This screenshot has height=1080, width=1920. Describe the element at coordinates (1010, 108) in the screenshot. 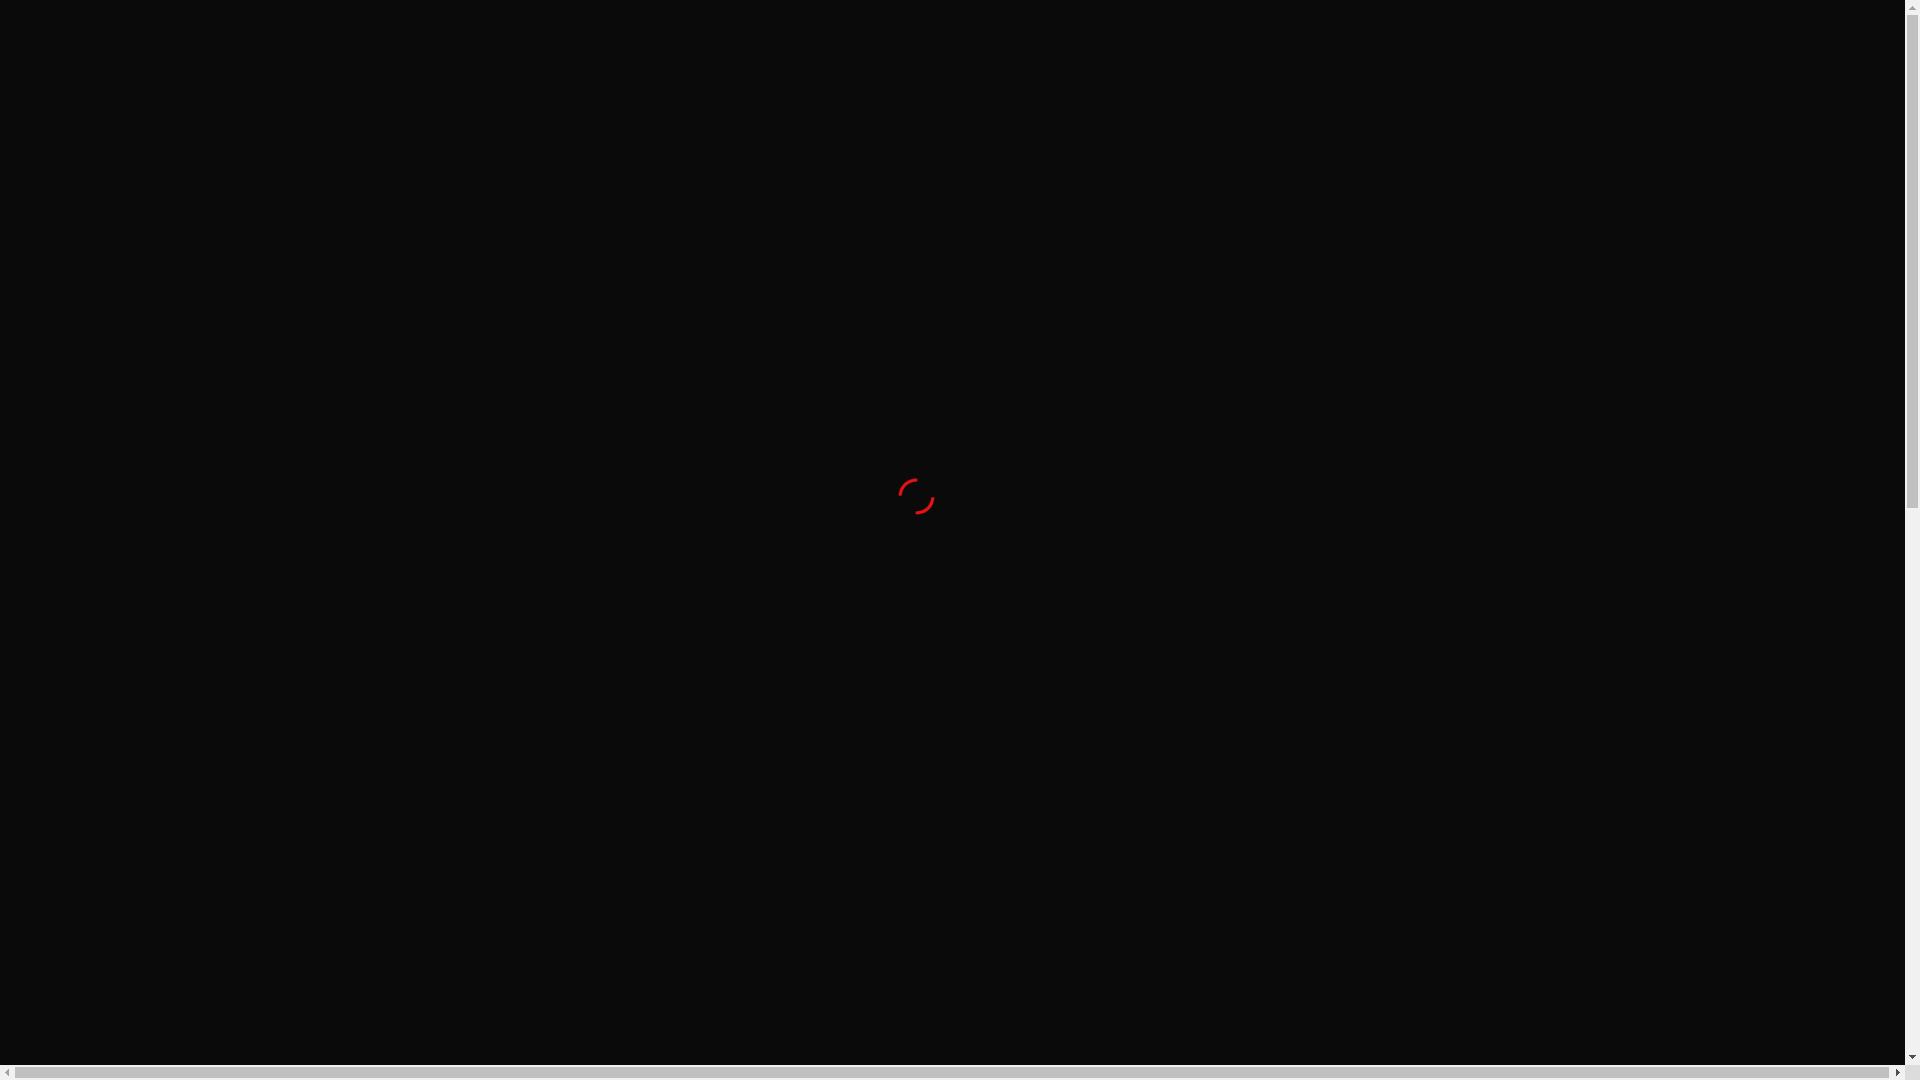

I see `NIEUWS` at that location.